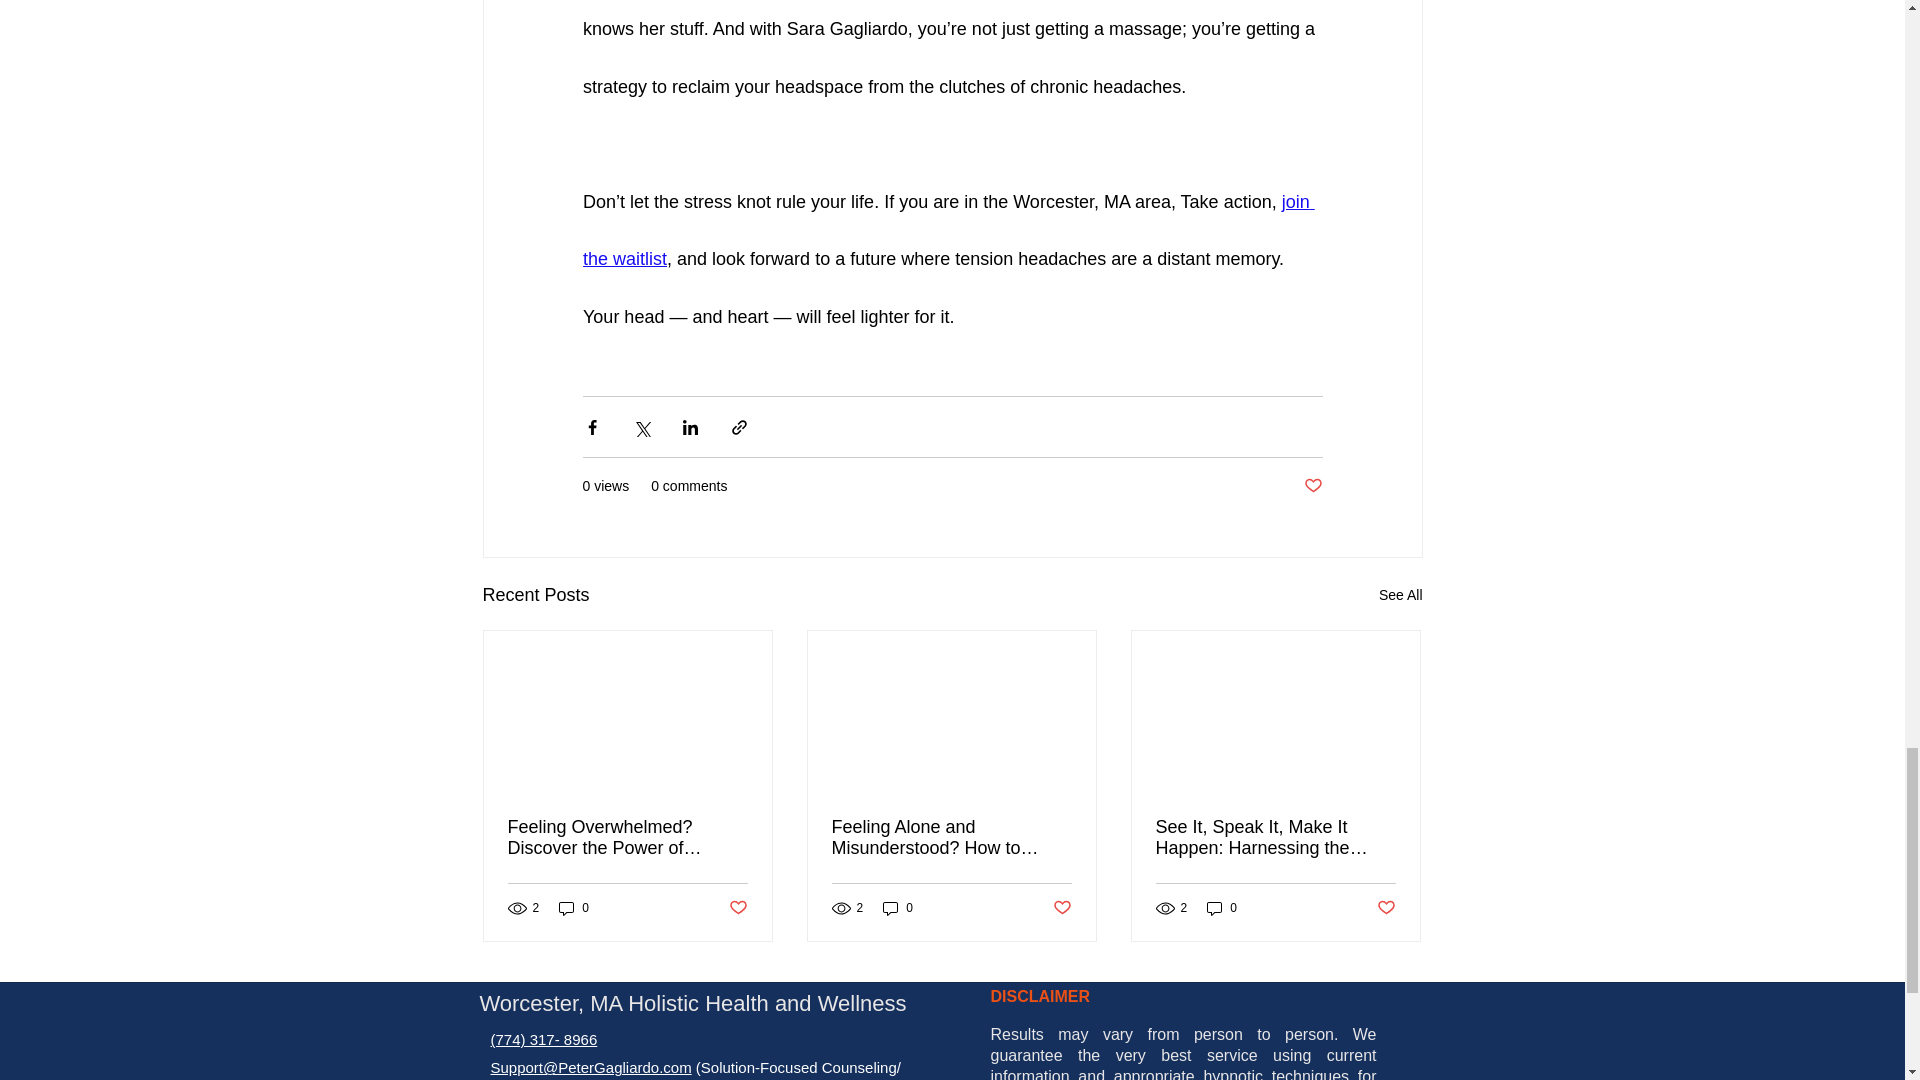 The height and width of the screenshot is (1080, 1920). I want to click on See All, so click(1400, 596).